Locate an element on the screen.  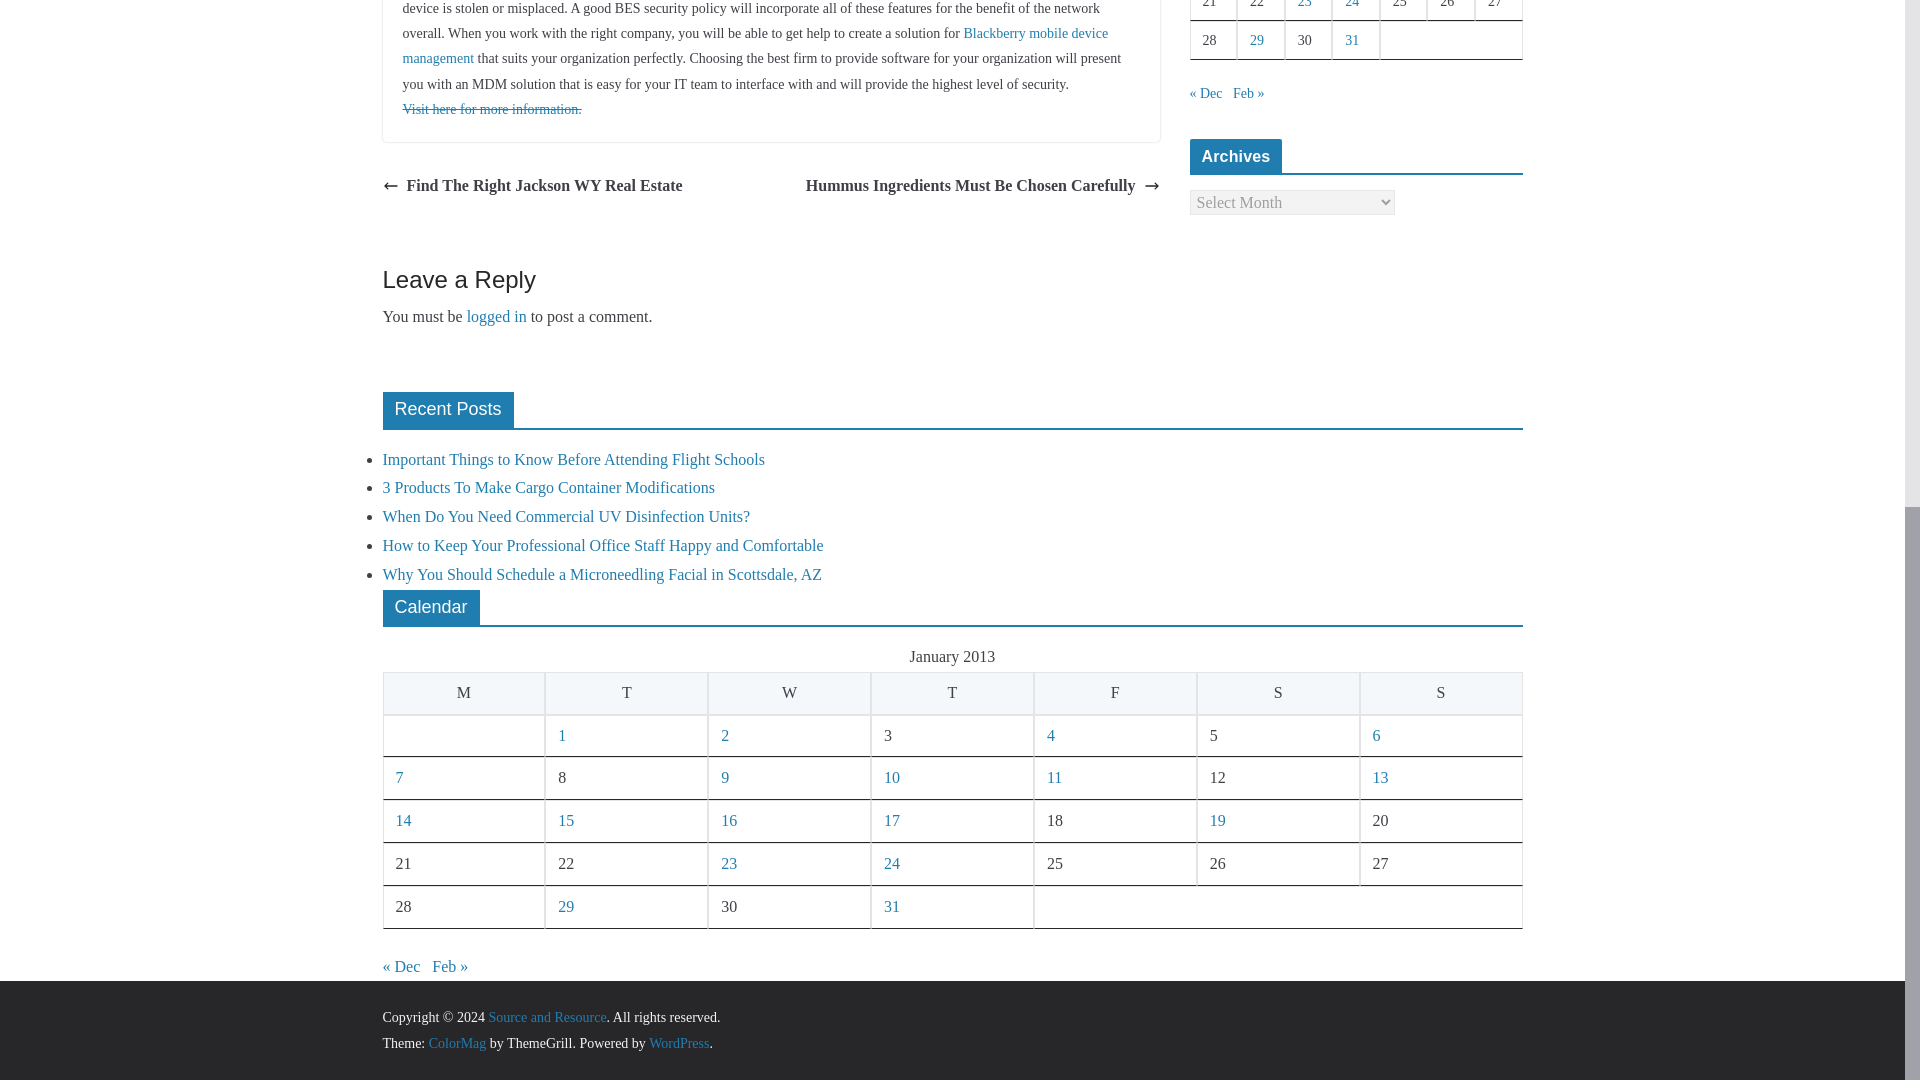
Visit here for more information. is located at coordinates (491, 108).